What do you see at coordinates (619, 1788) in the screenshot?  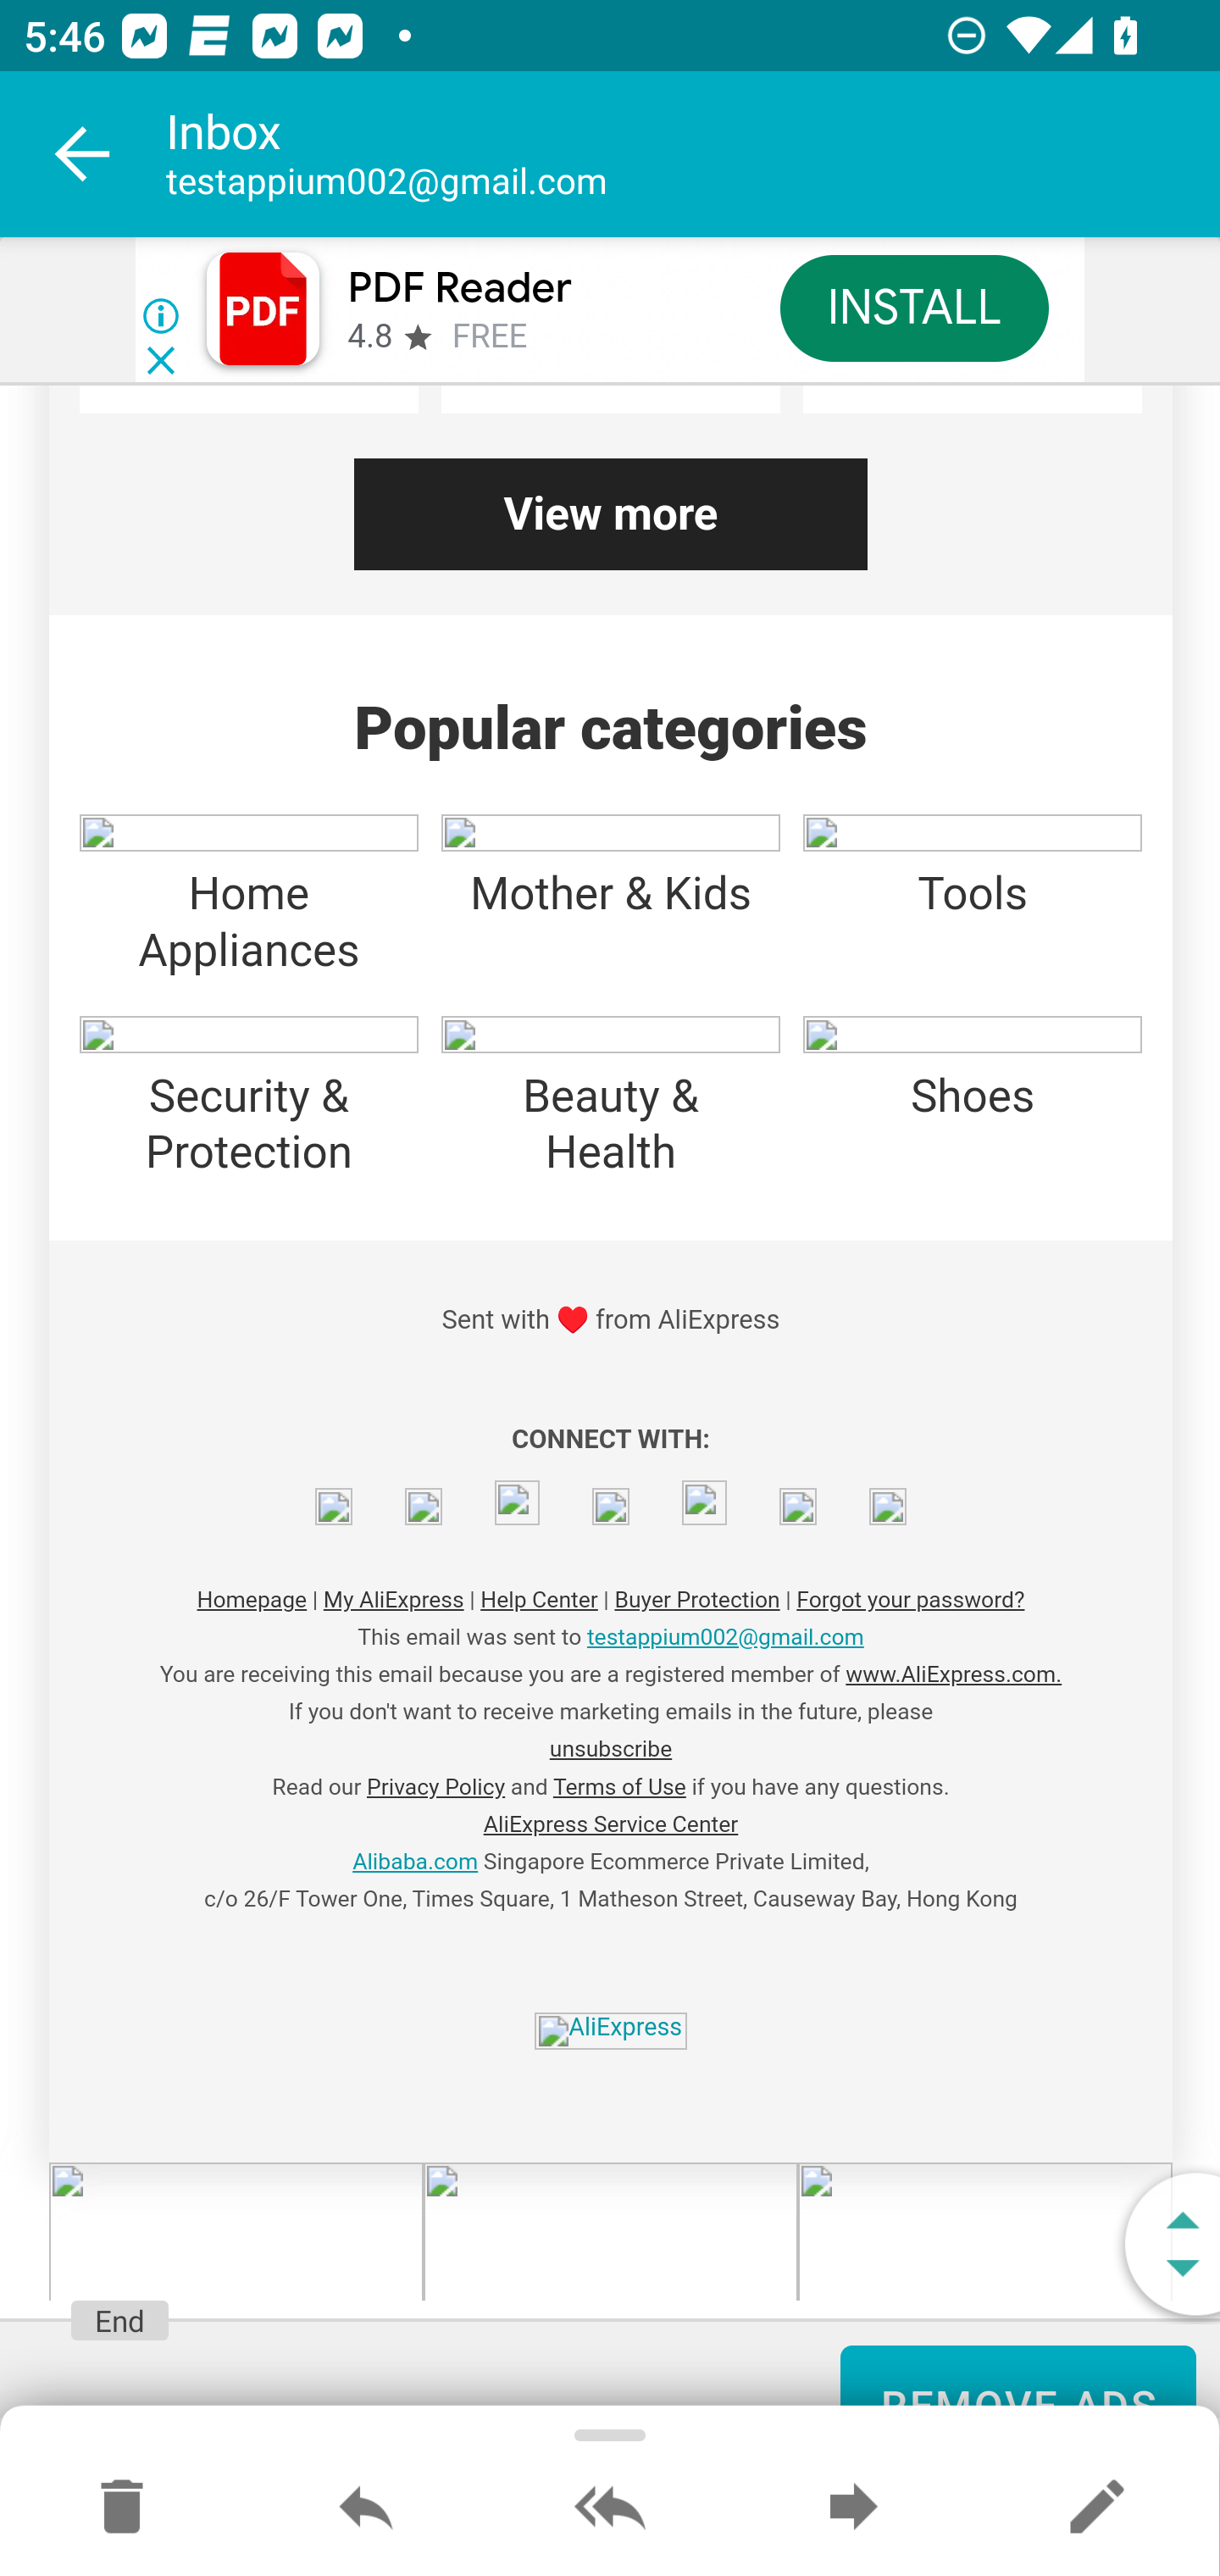 I see `Terms of Use` at bounding box center [619, 1788].